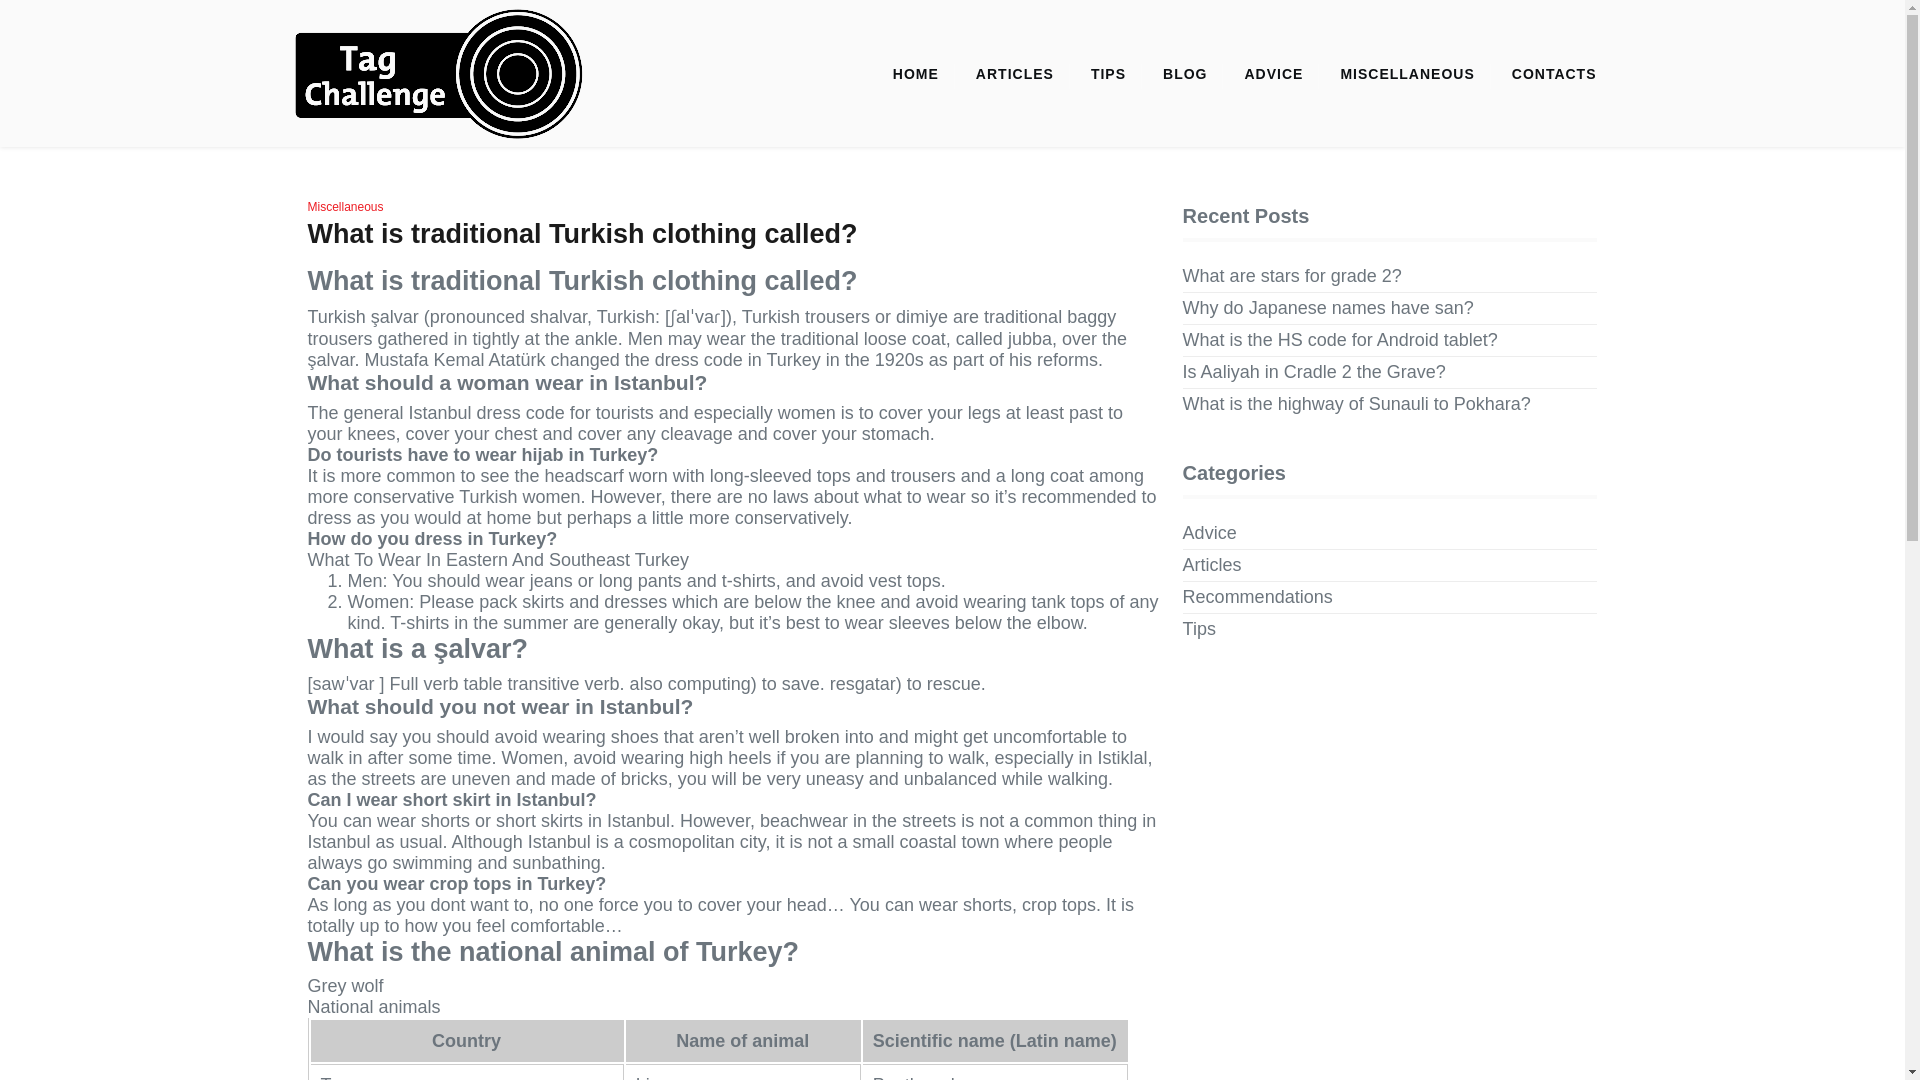 This screenshot has width=1920, height=1080. I want to click on CONTACTS, so click(1554, 74).